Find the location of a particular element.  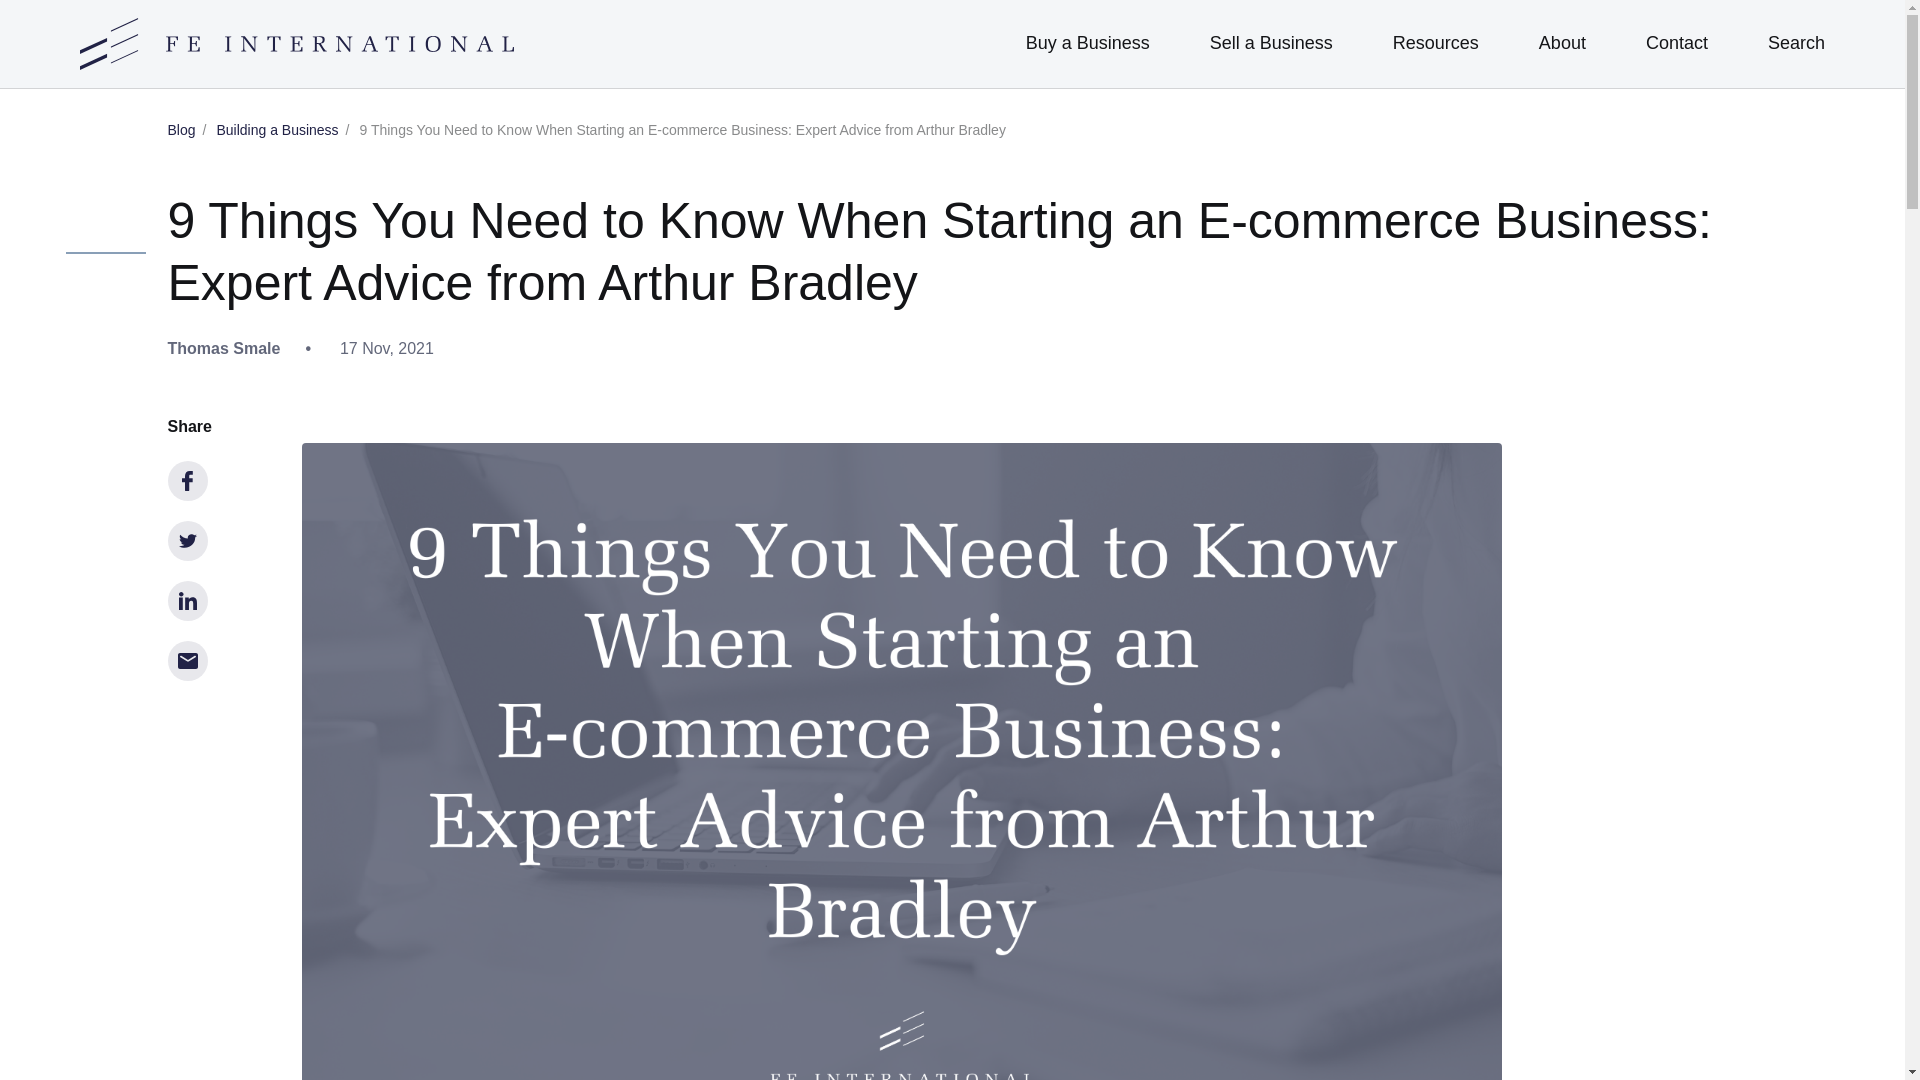

Resources is located at coordinates (1436, 43).